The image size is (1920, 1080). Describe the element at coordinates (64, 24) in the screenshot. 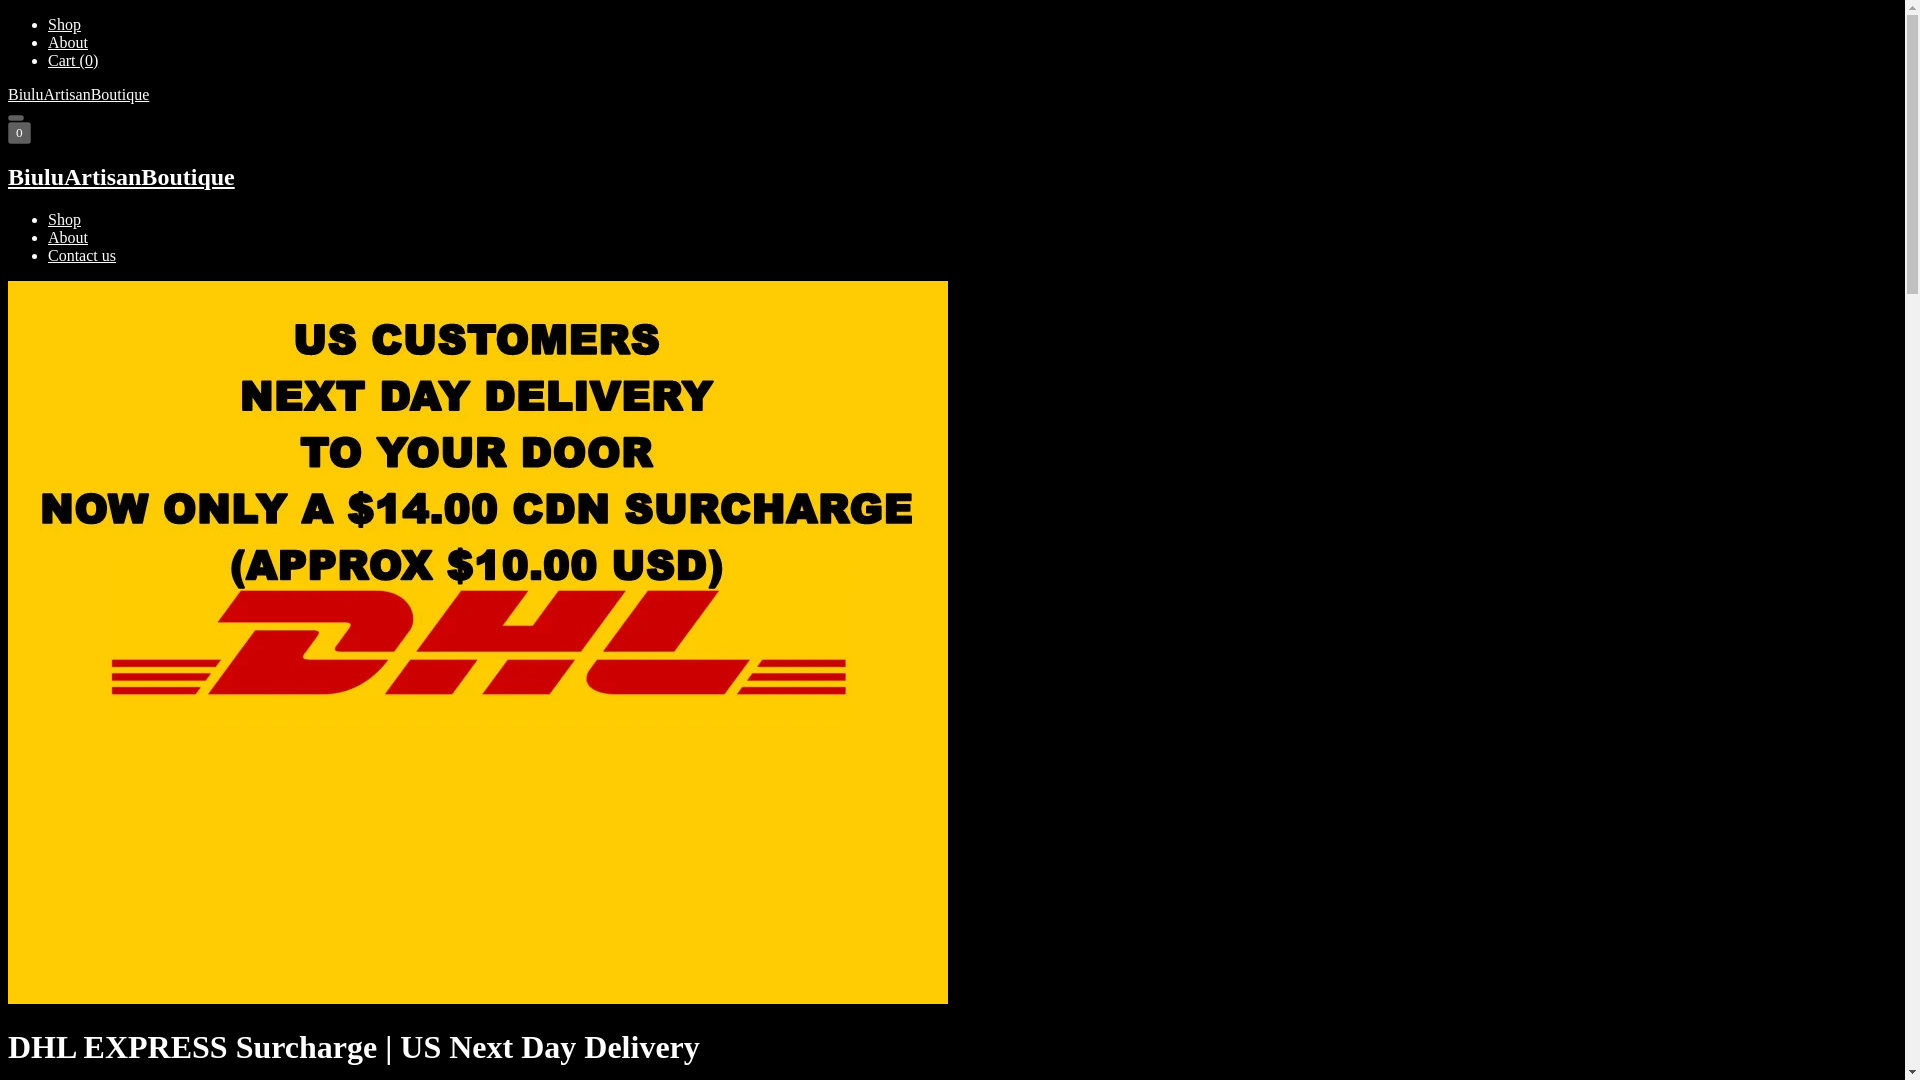

I see `Shop` at that location.